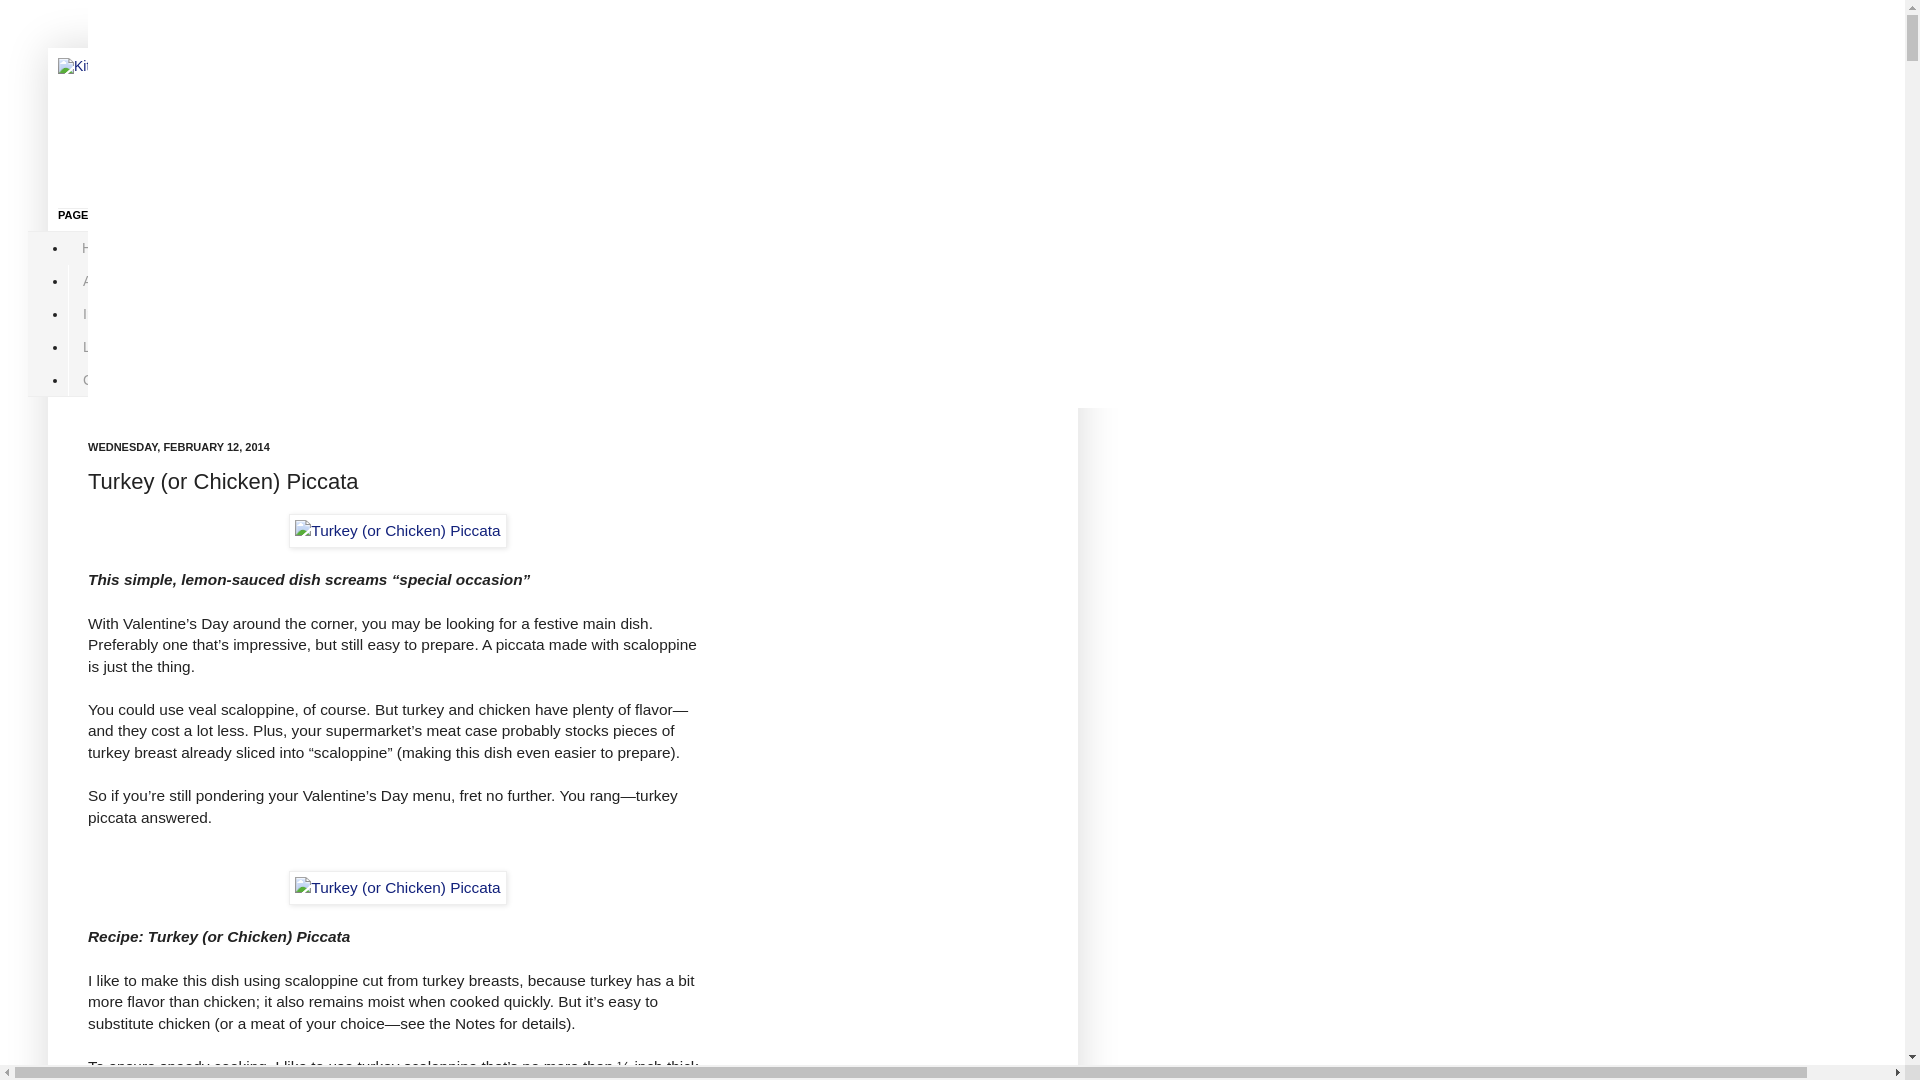 This screenshot has width=1920, height=1080. What do you see at coordinates (100, 314) in the screenshot?
I see `Index` at bounding box center [100, 314].